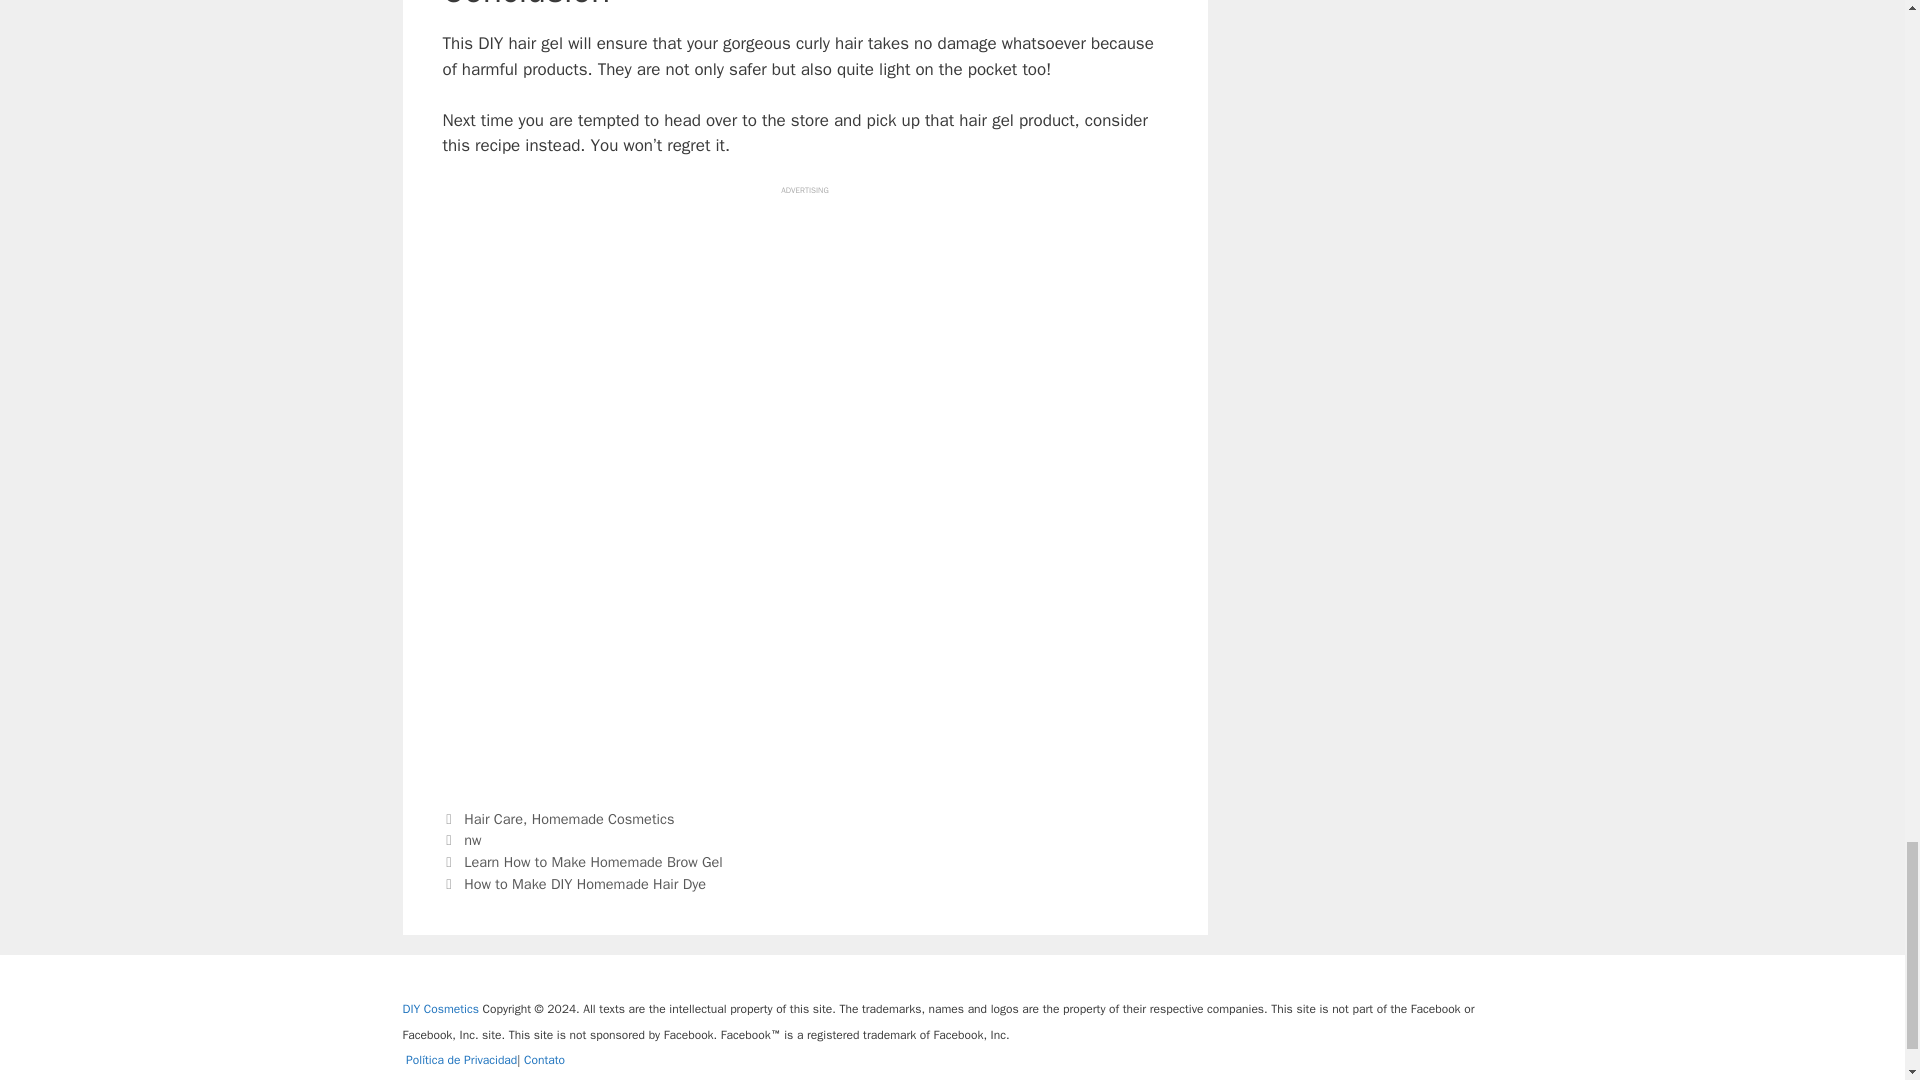 The width and height of the screenshot is (1920, 1080). Describe the element at coordinates (472, 839) in the screenshot. I see `nw` at that location.